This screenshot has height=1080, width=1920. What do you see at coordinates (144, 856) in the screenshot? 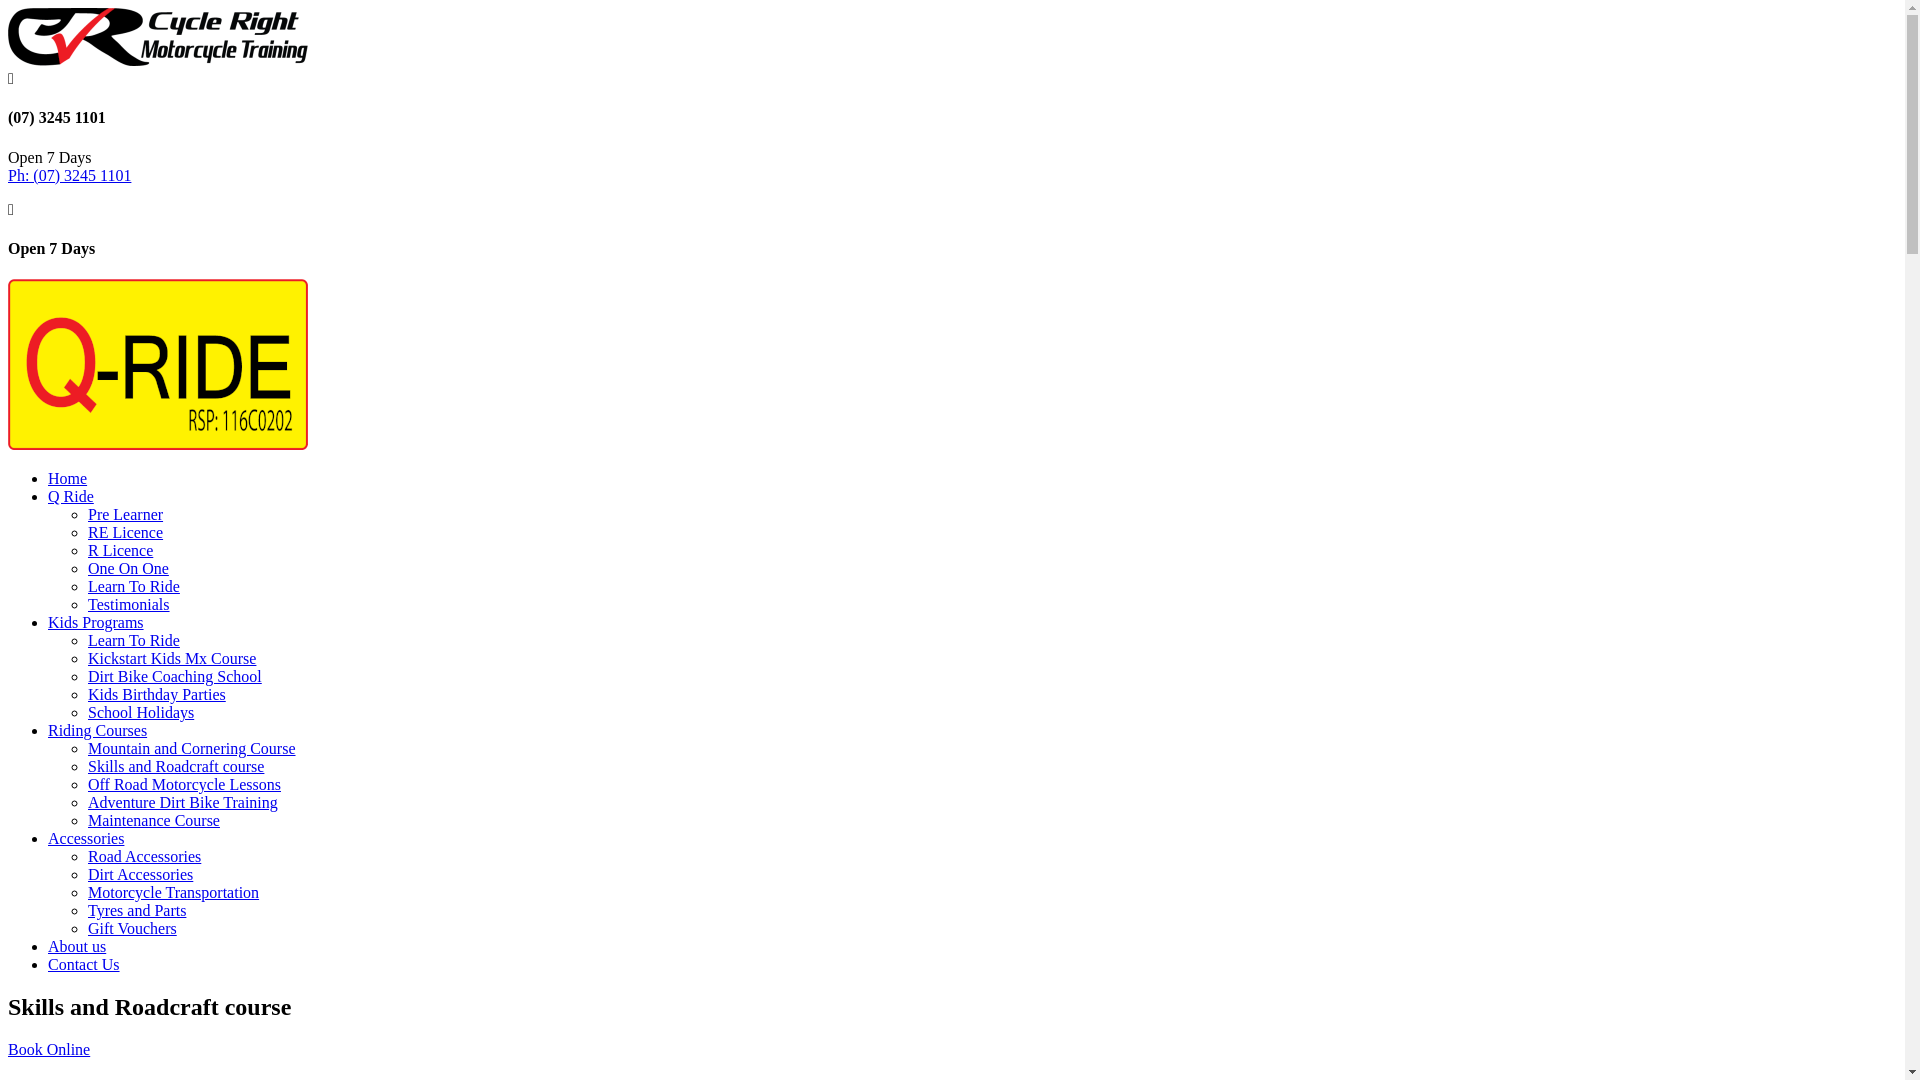
I see `Road Accessories` at bounding box center [144, 856].